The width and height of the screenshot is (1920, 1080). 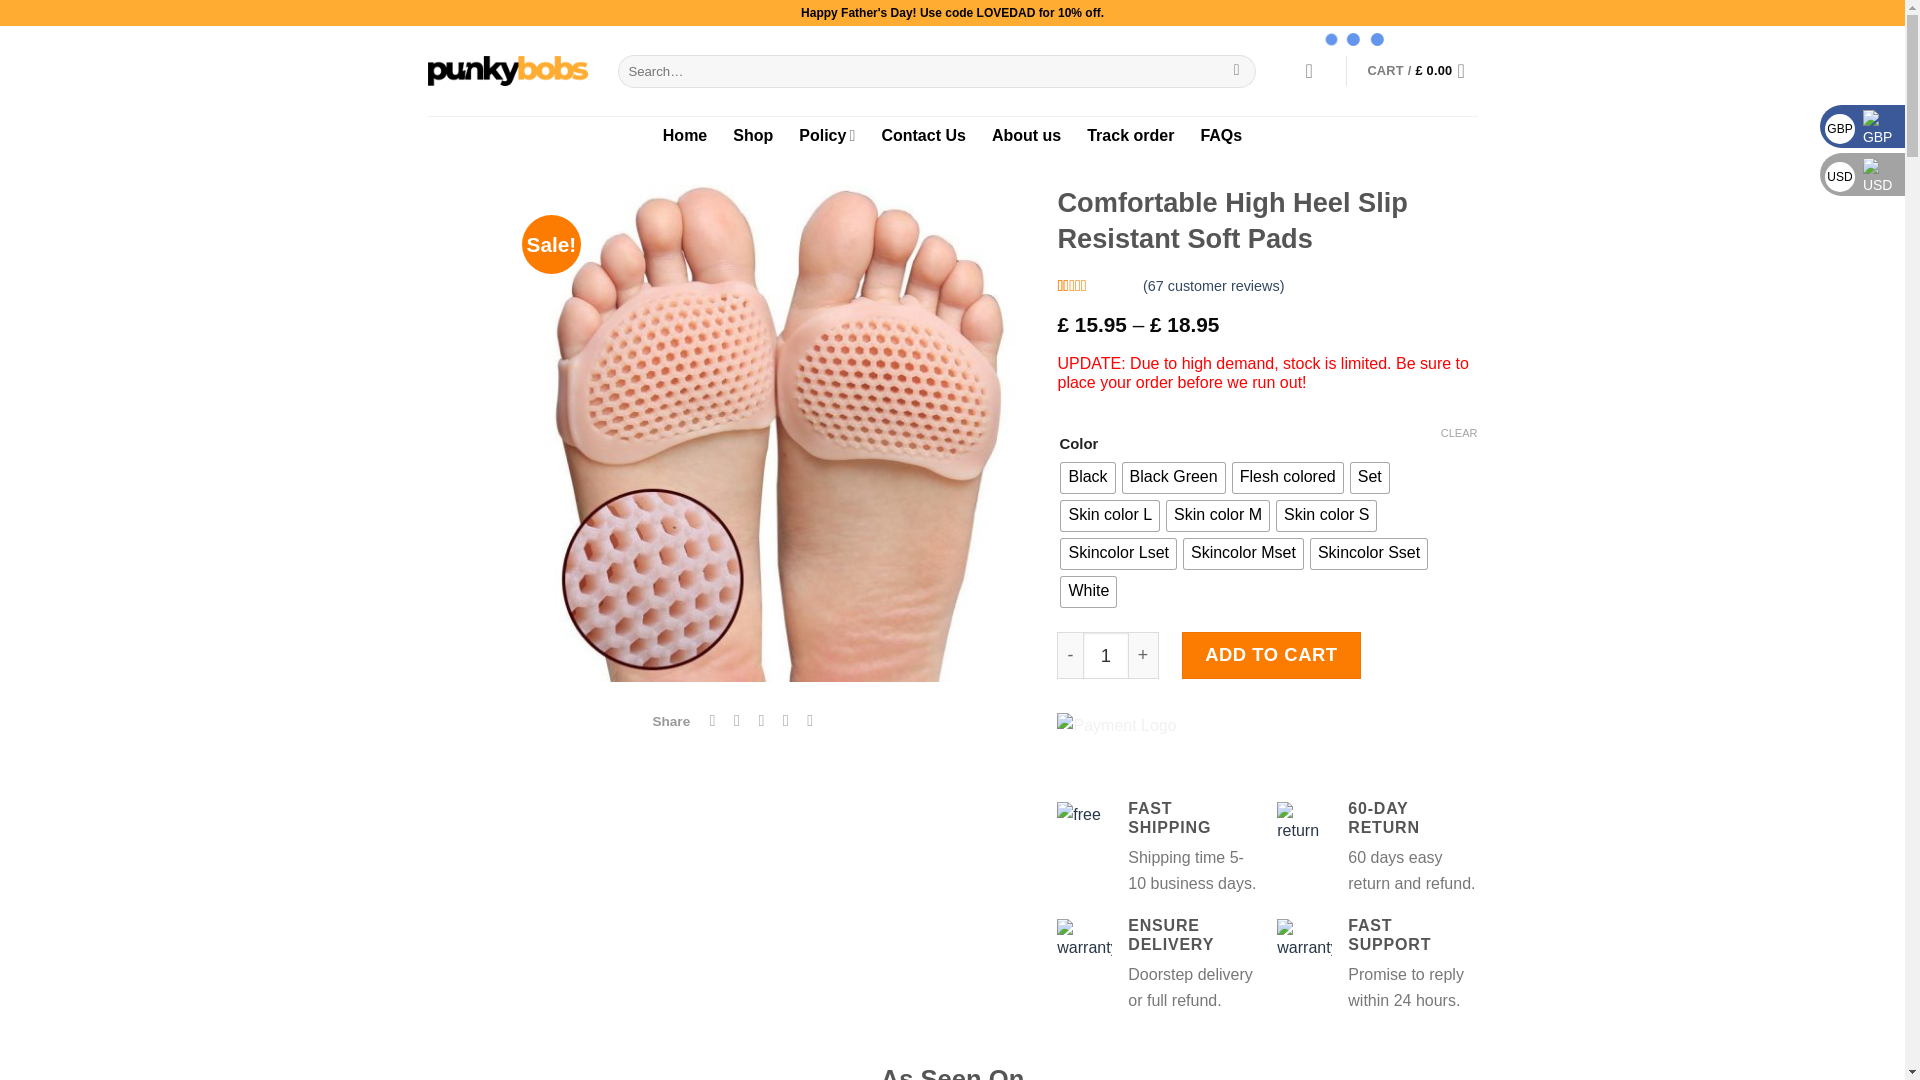 I want to click on Cart, so click(x=1422, y=70).